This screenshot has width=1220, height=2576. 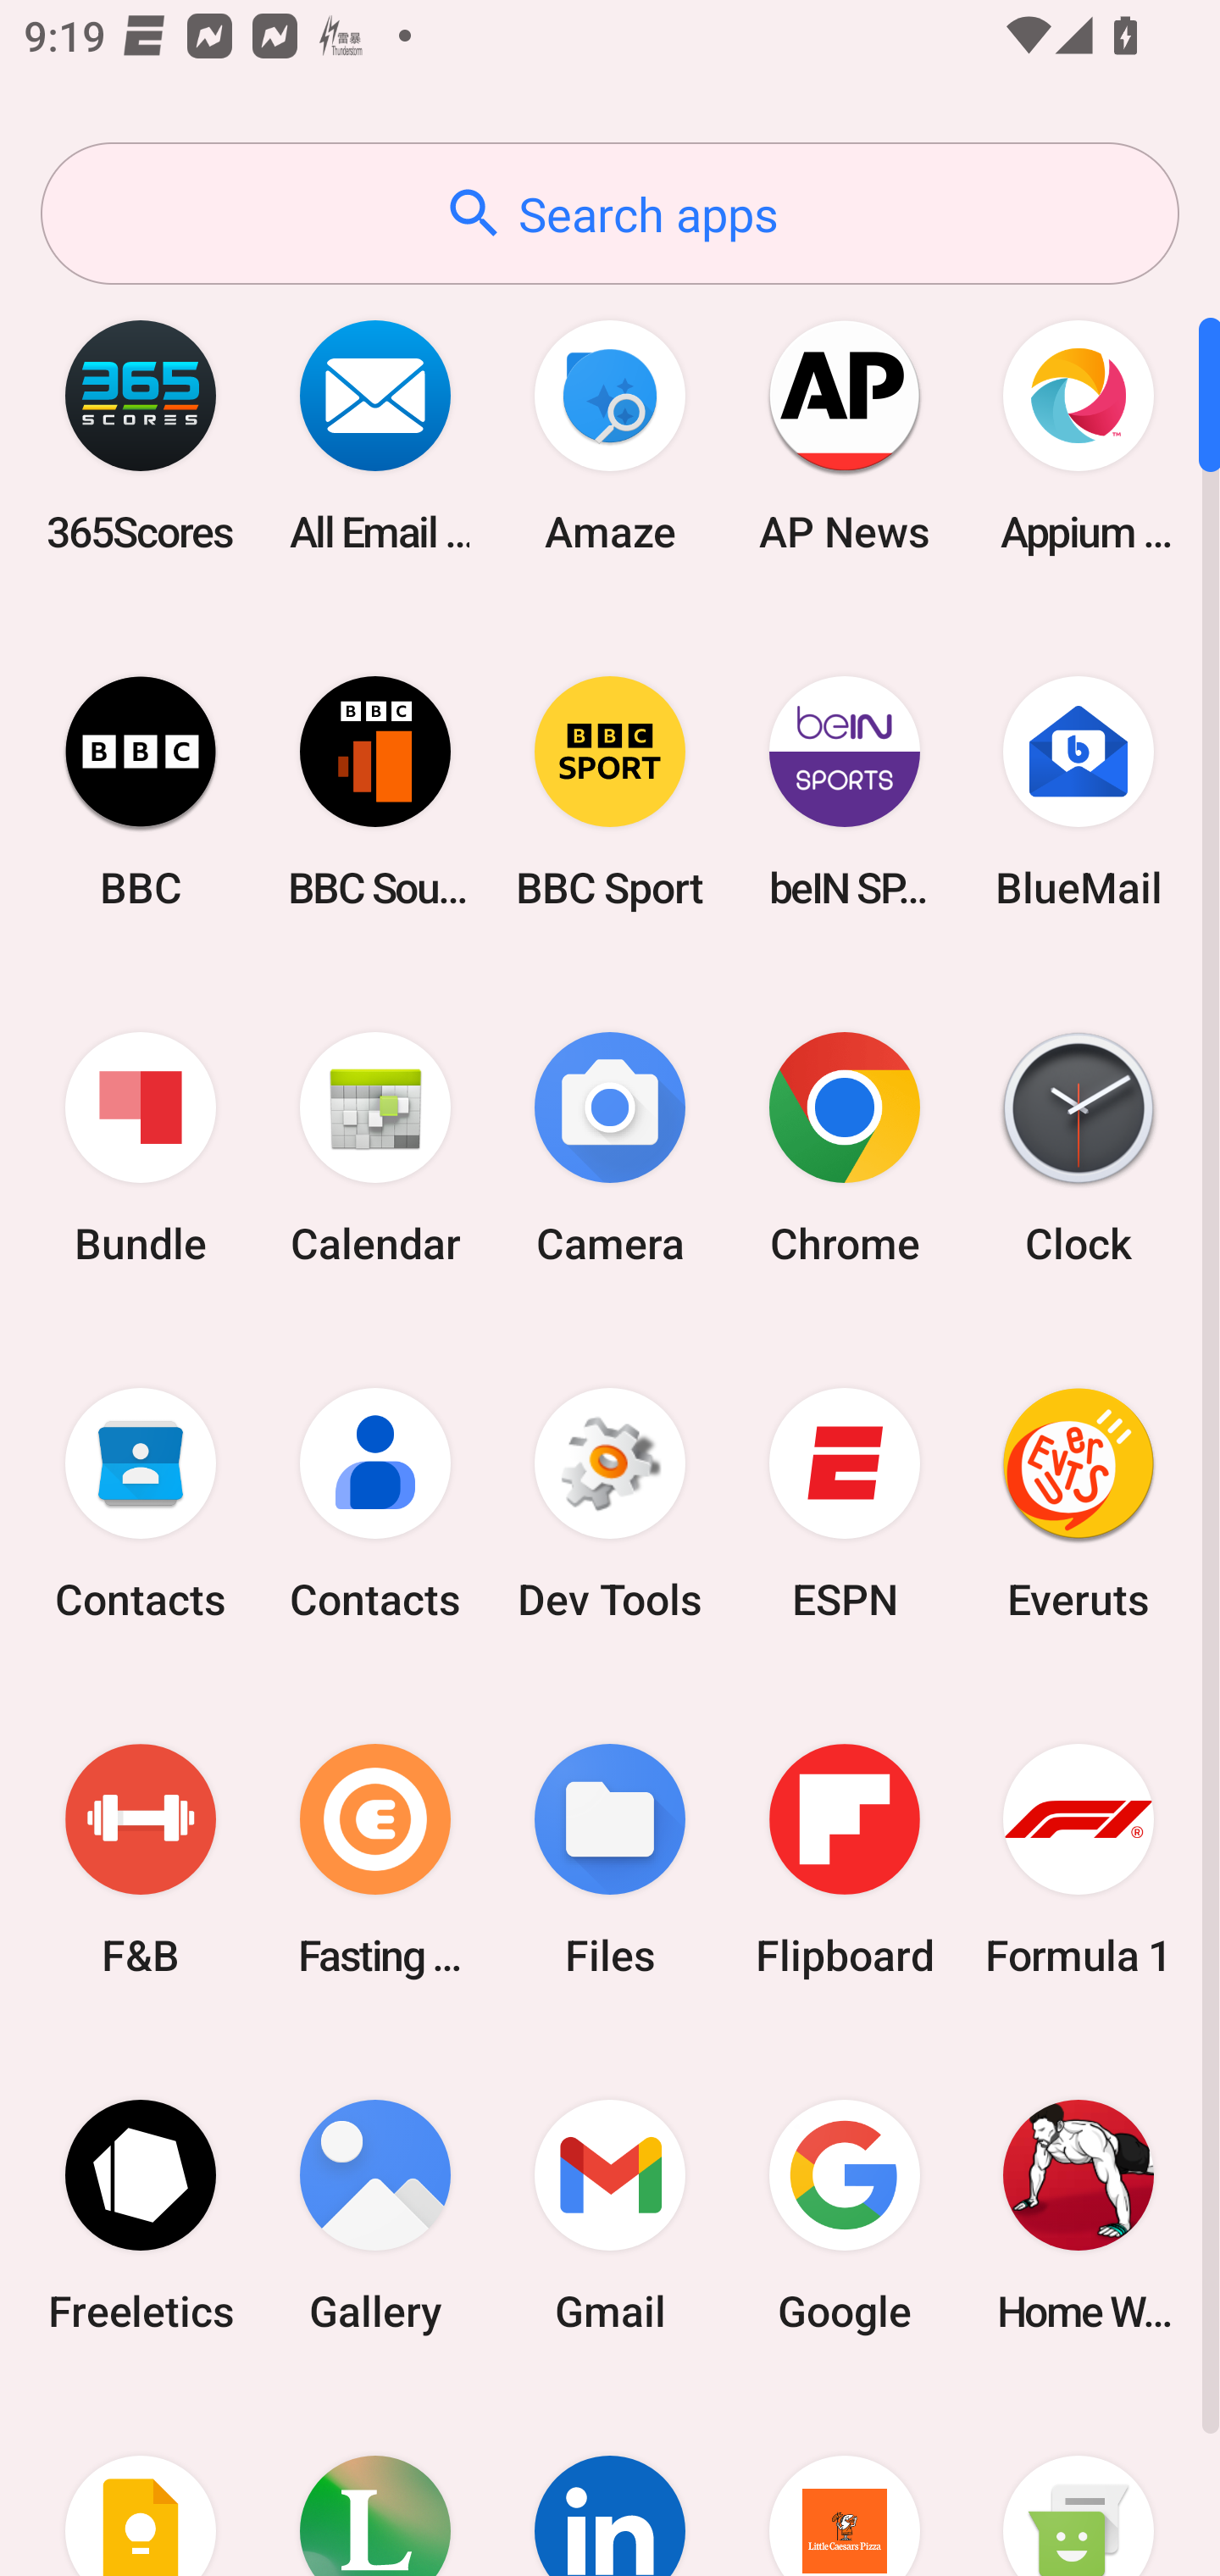 What do you see at coordinates (844, 791) in the screenshot?
I see `beIN SPORTS` at bounding box center [844, 791].